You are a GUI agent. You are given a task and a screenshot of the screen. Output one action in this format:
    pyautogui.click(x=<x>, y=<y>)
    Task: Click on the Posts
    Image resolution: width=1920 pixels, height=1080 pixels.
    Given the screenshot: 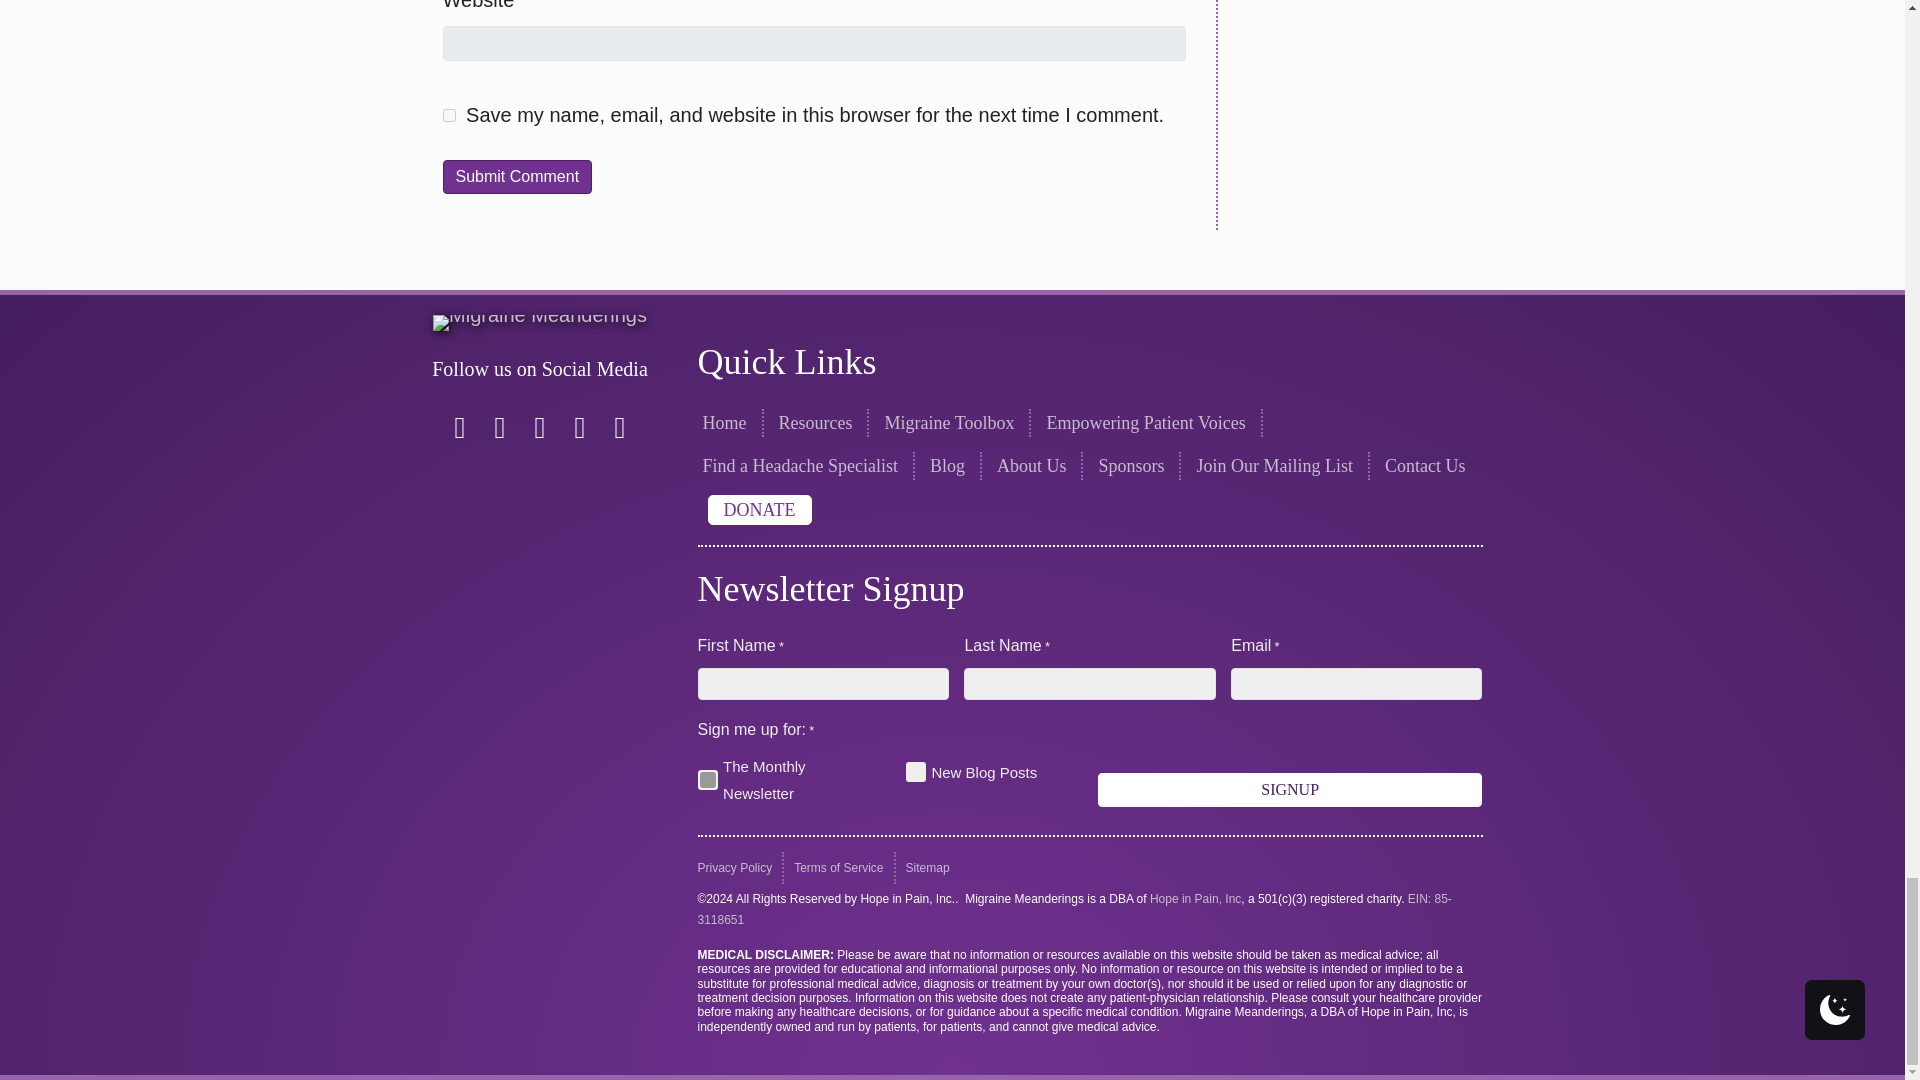 What is the action you would take?
    pyautogui.click(x=916, y=772)
    